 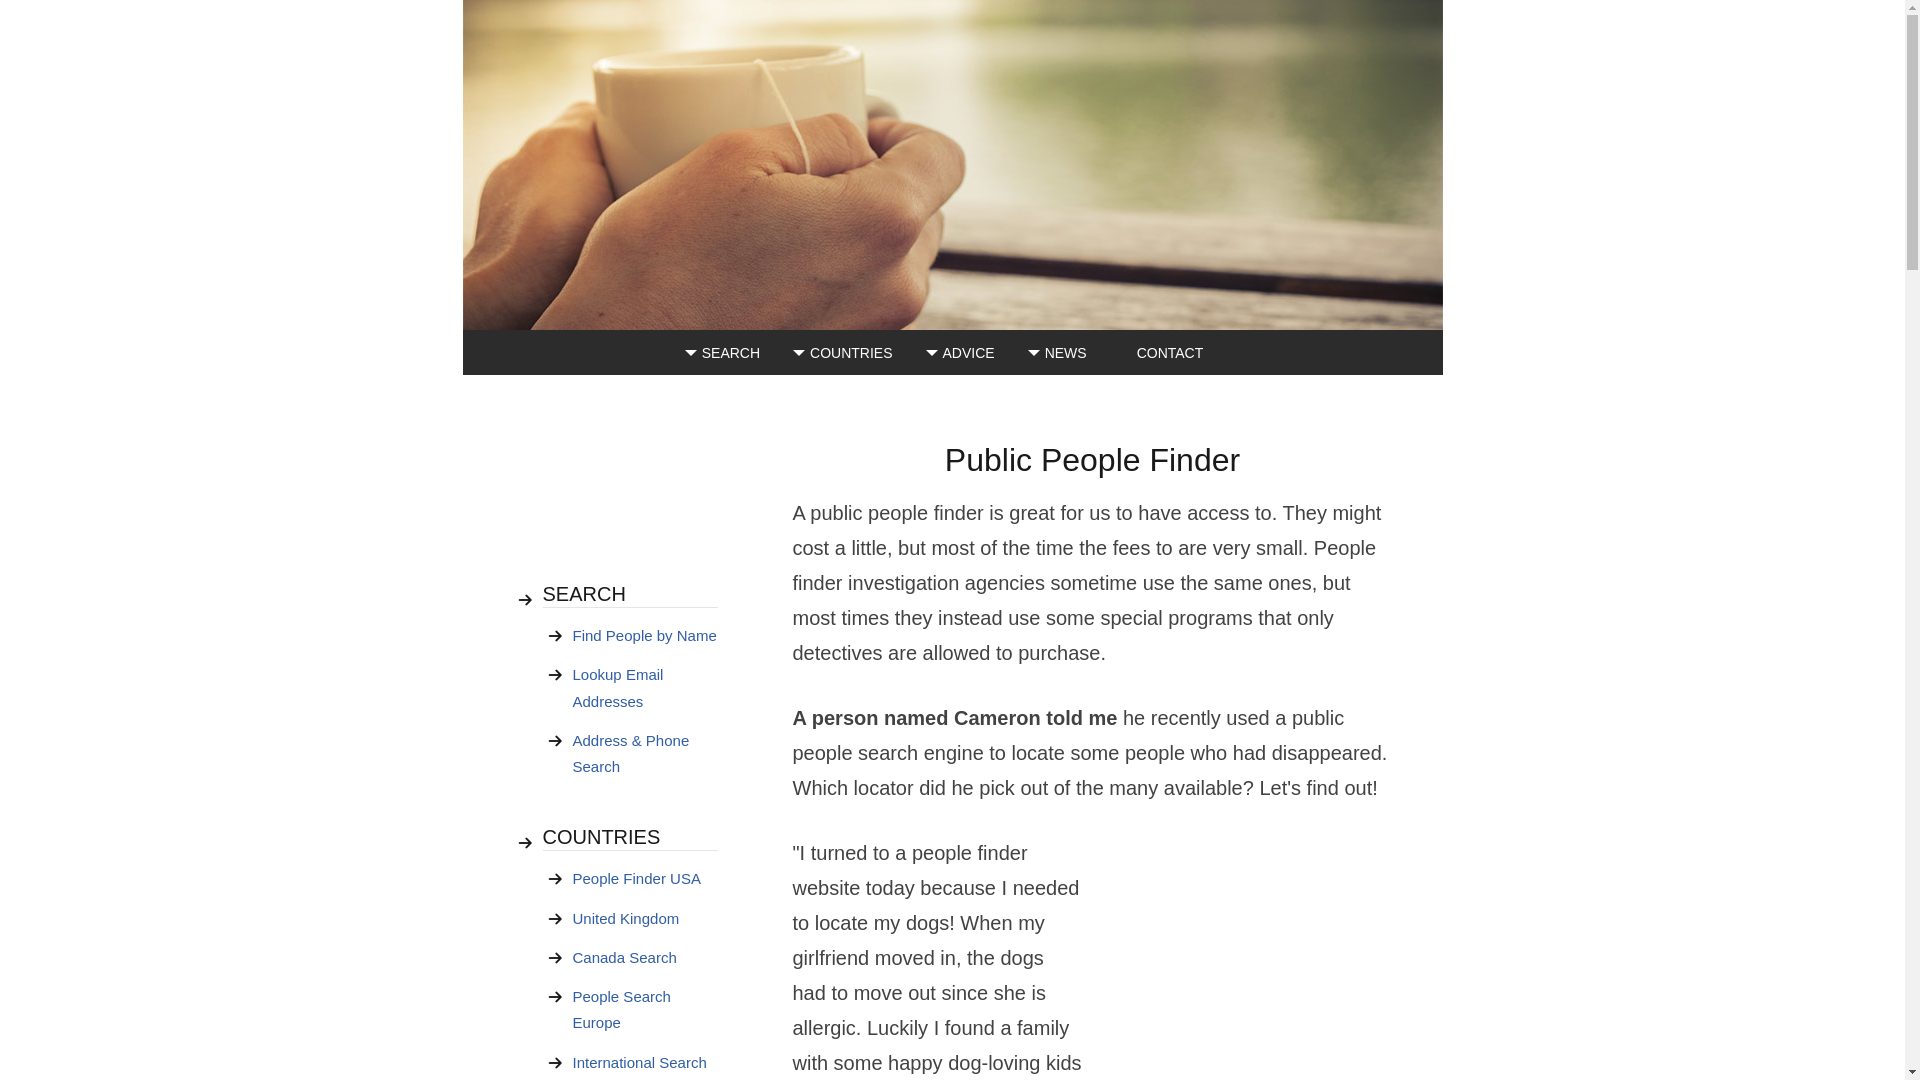 I want to click on Advertisement, so click(x=1242, y=958).